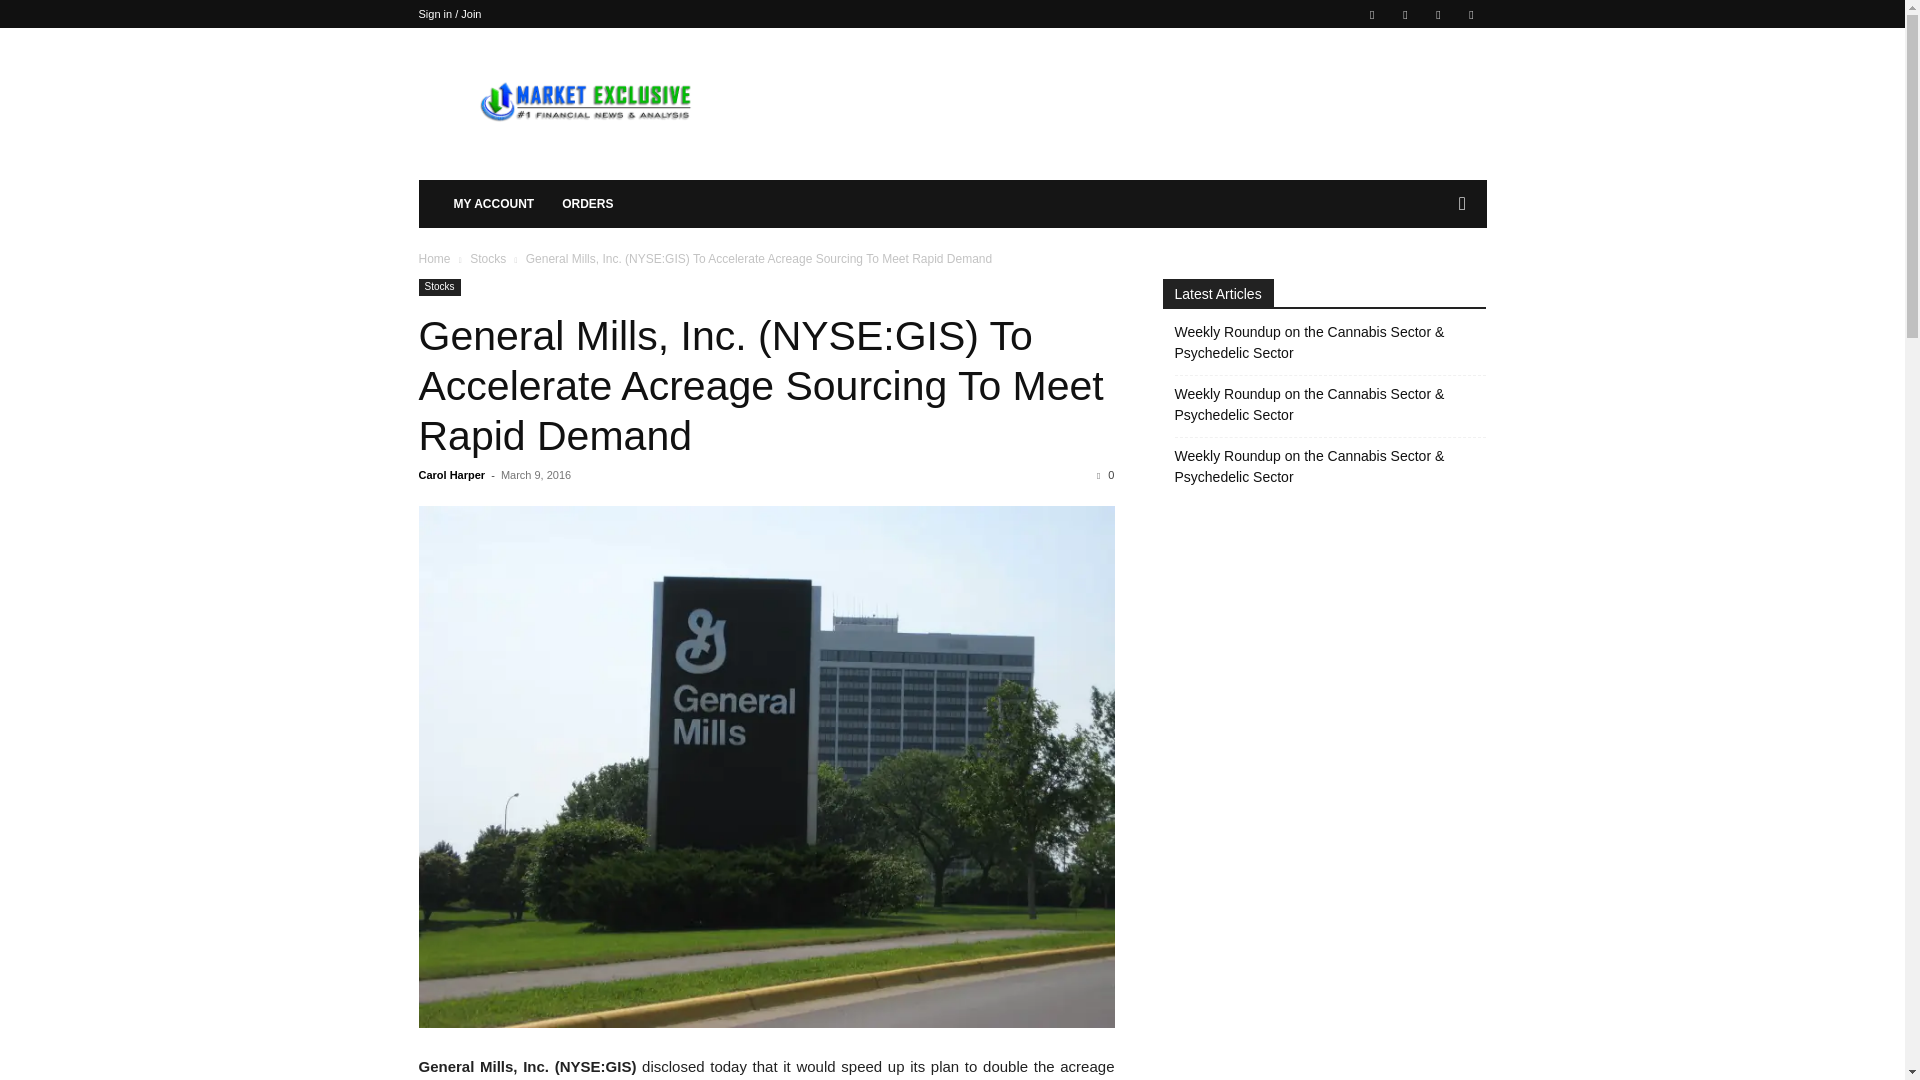  I want to click on Search, so click(1430, 284).